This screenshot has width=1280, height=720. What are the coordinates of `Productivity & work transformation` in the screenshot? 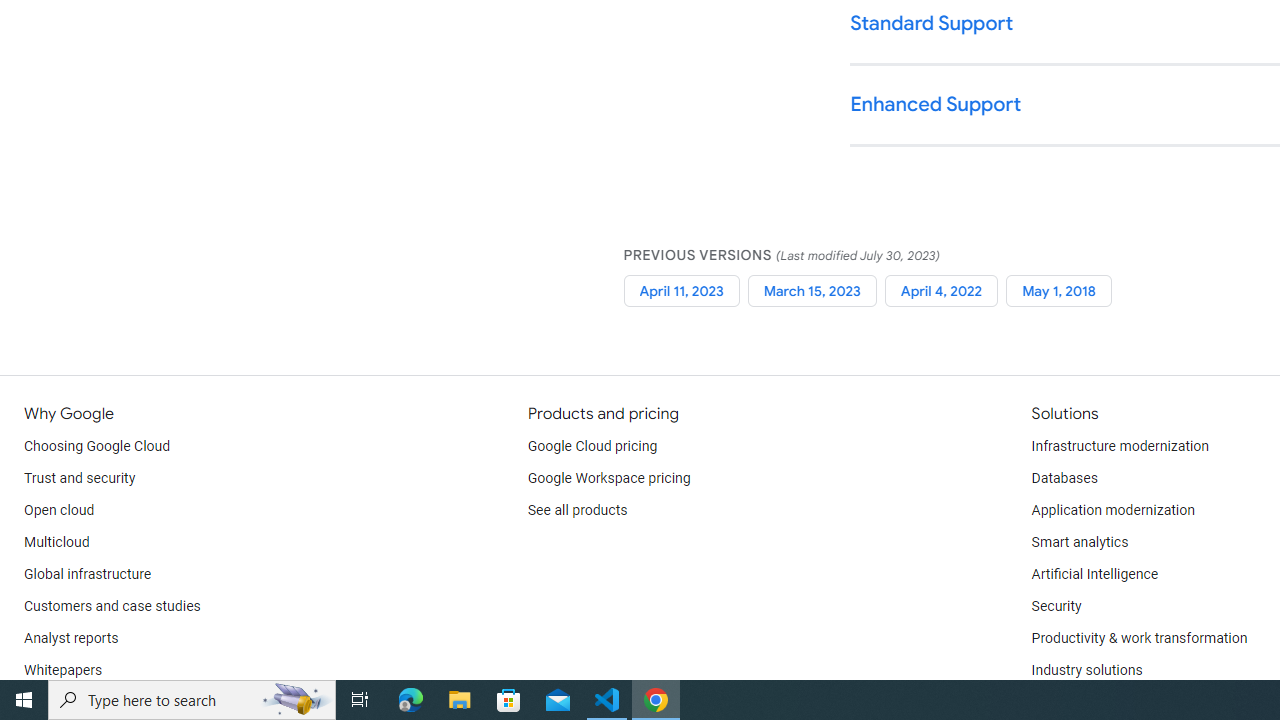 It's located at (1139, 638).